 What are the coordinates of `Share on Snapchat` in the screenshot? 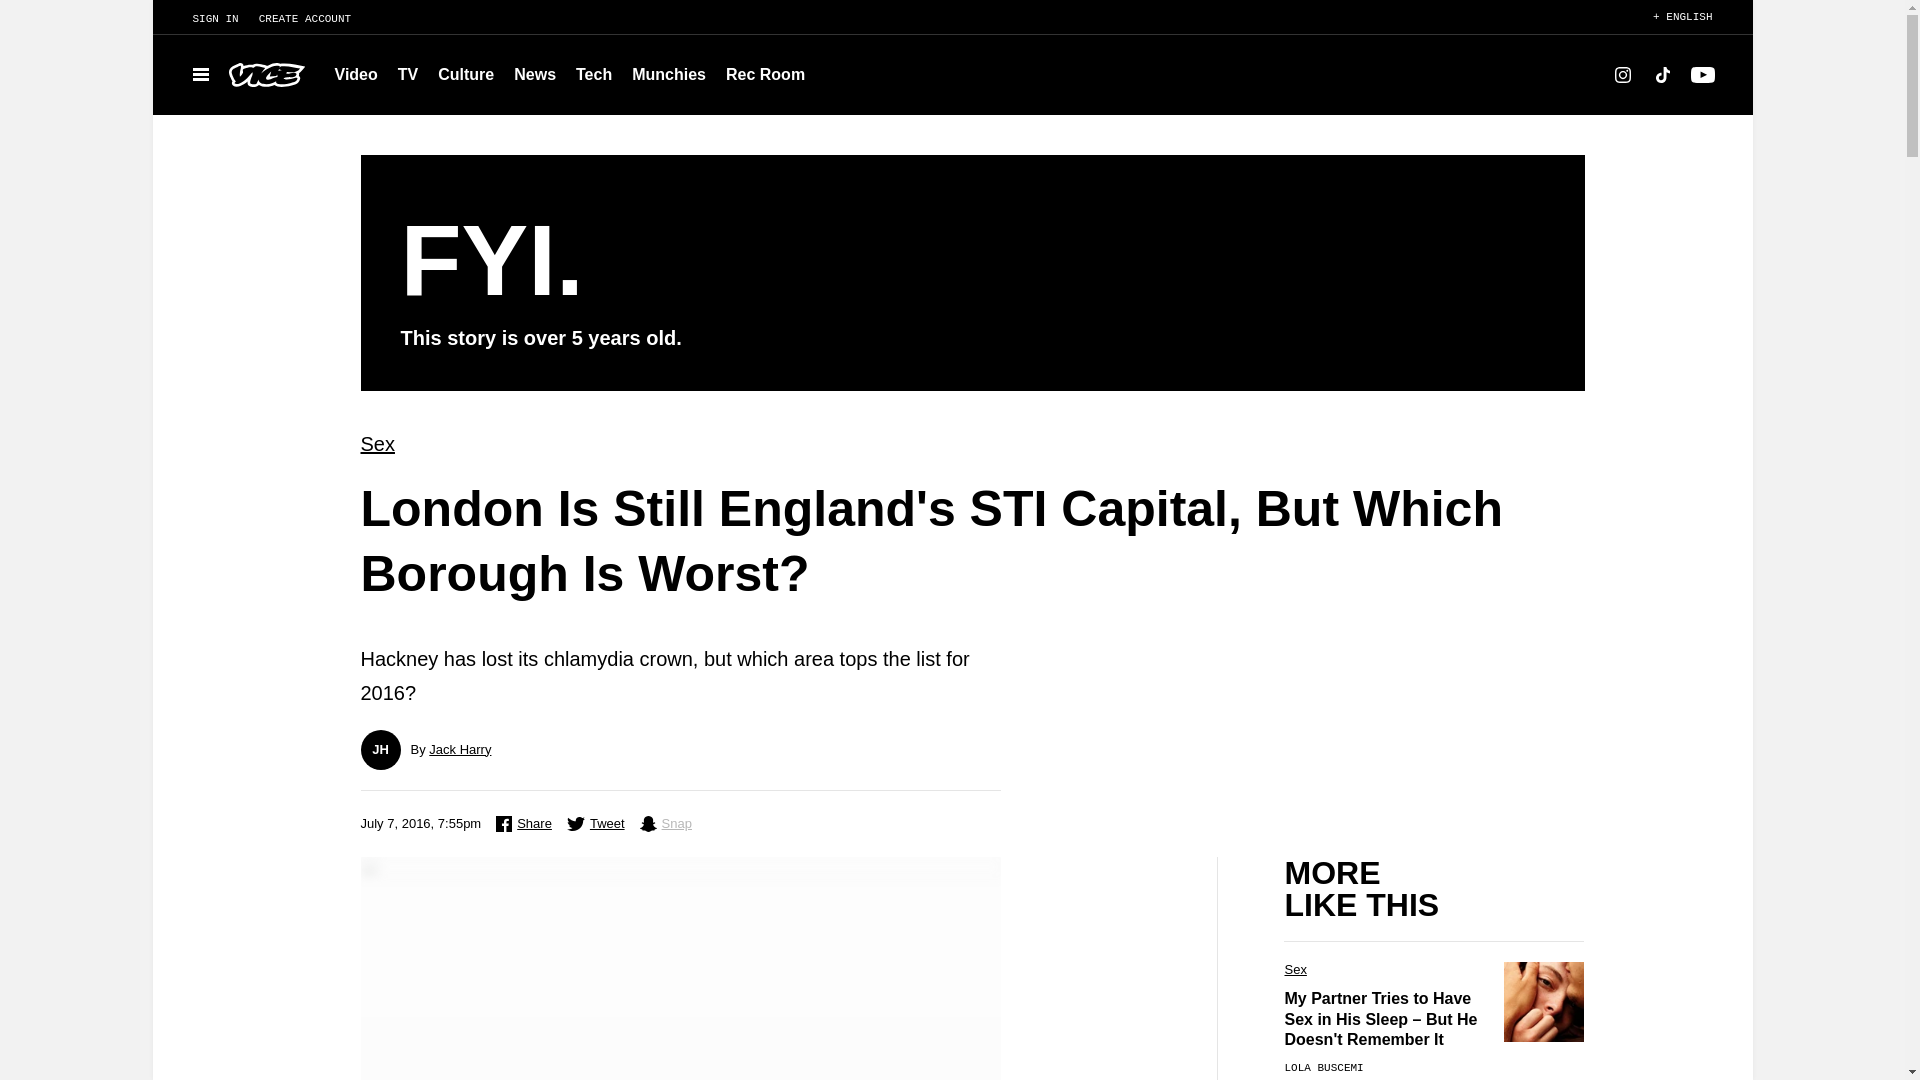 It's located at (665, 824).